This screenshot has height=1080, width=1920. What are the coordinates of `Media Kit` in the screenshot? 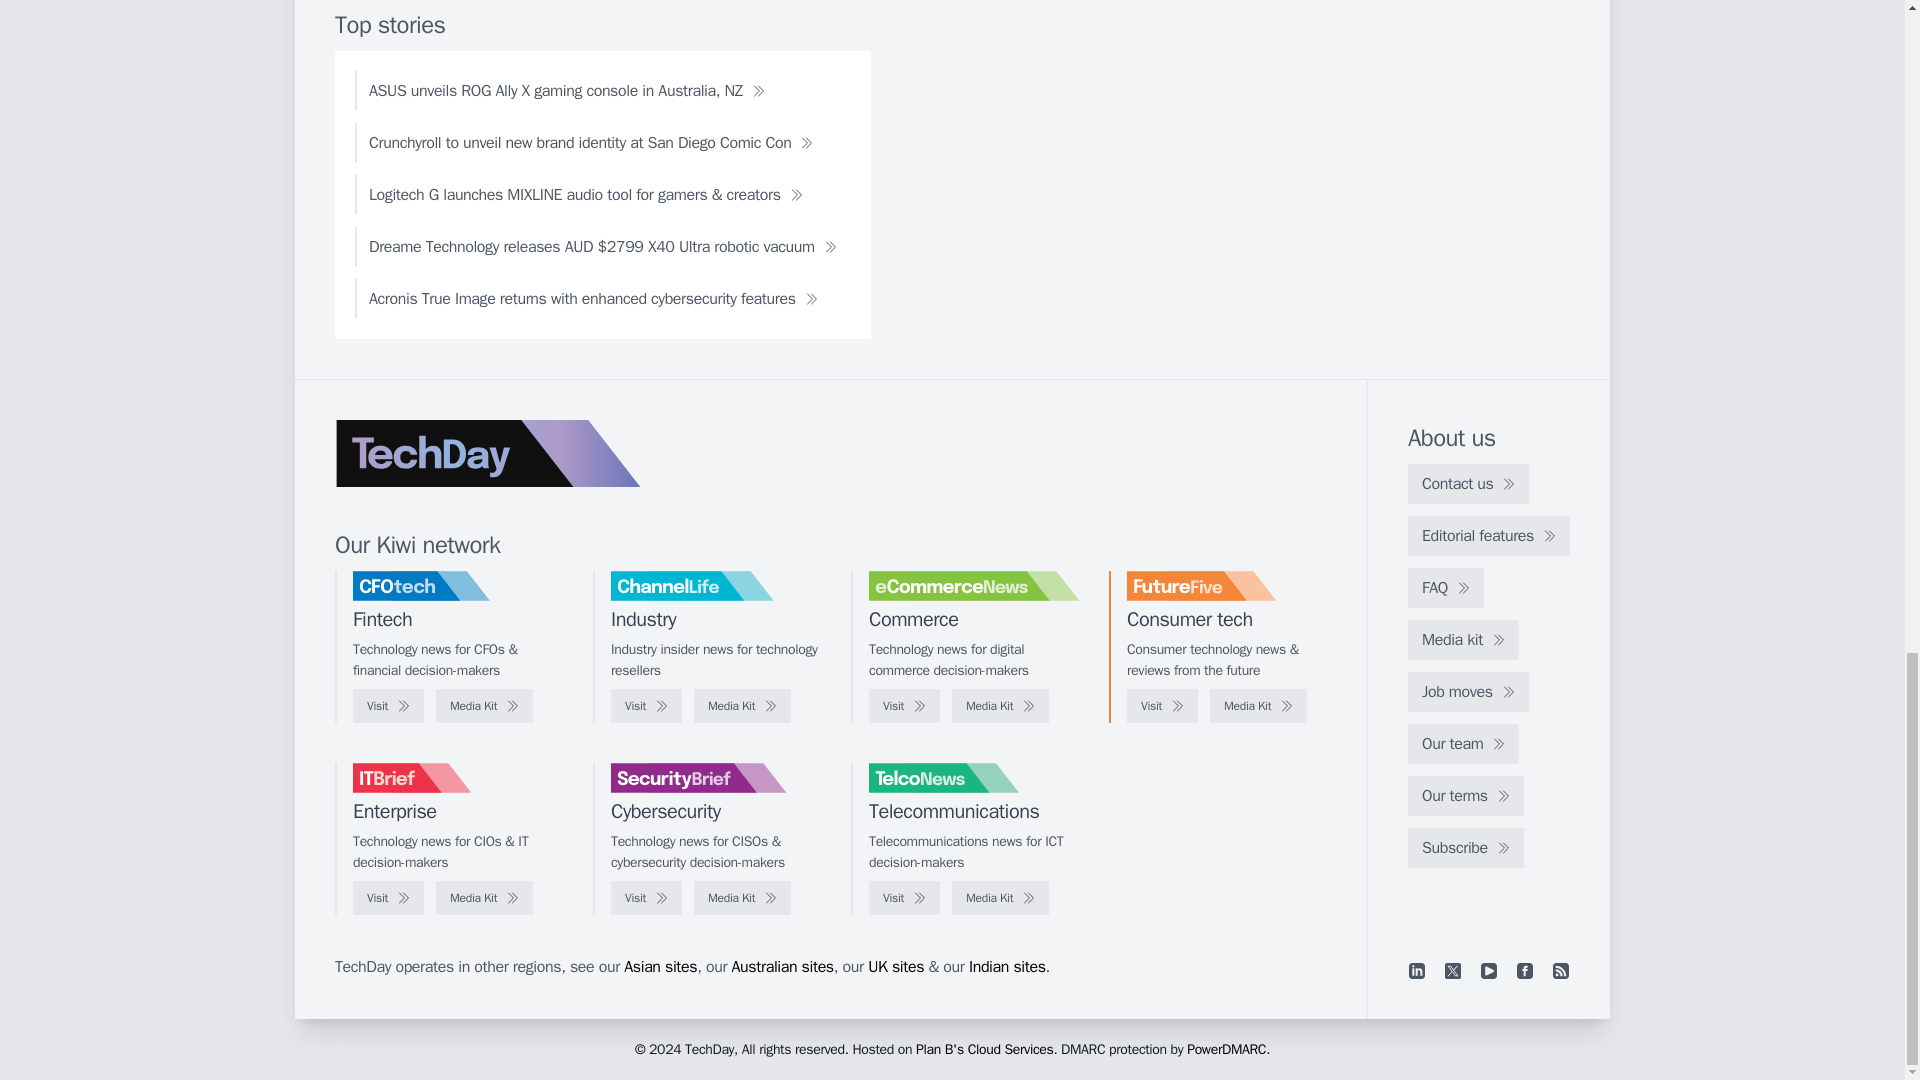 It's located at (742, 706).